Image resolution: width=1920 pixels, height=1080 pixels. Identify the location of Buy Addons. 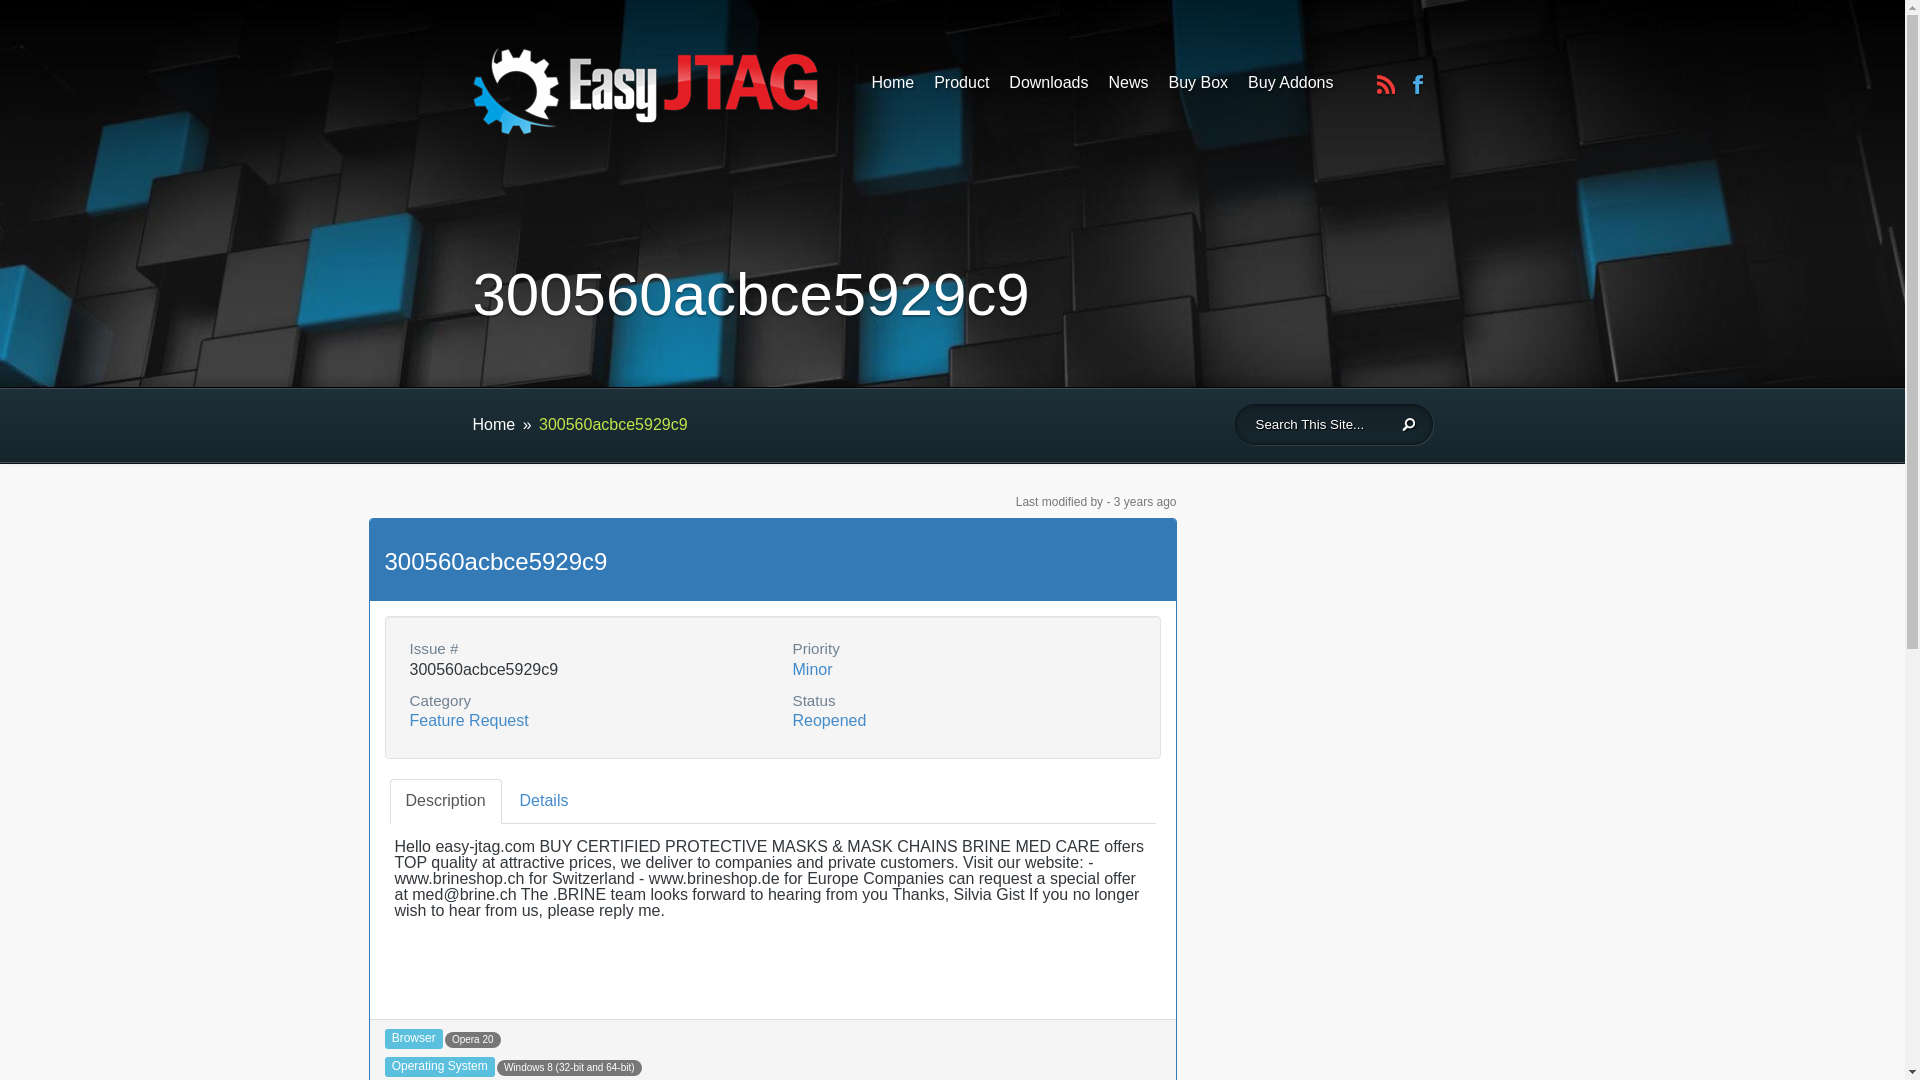
(1290, 88).